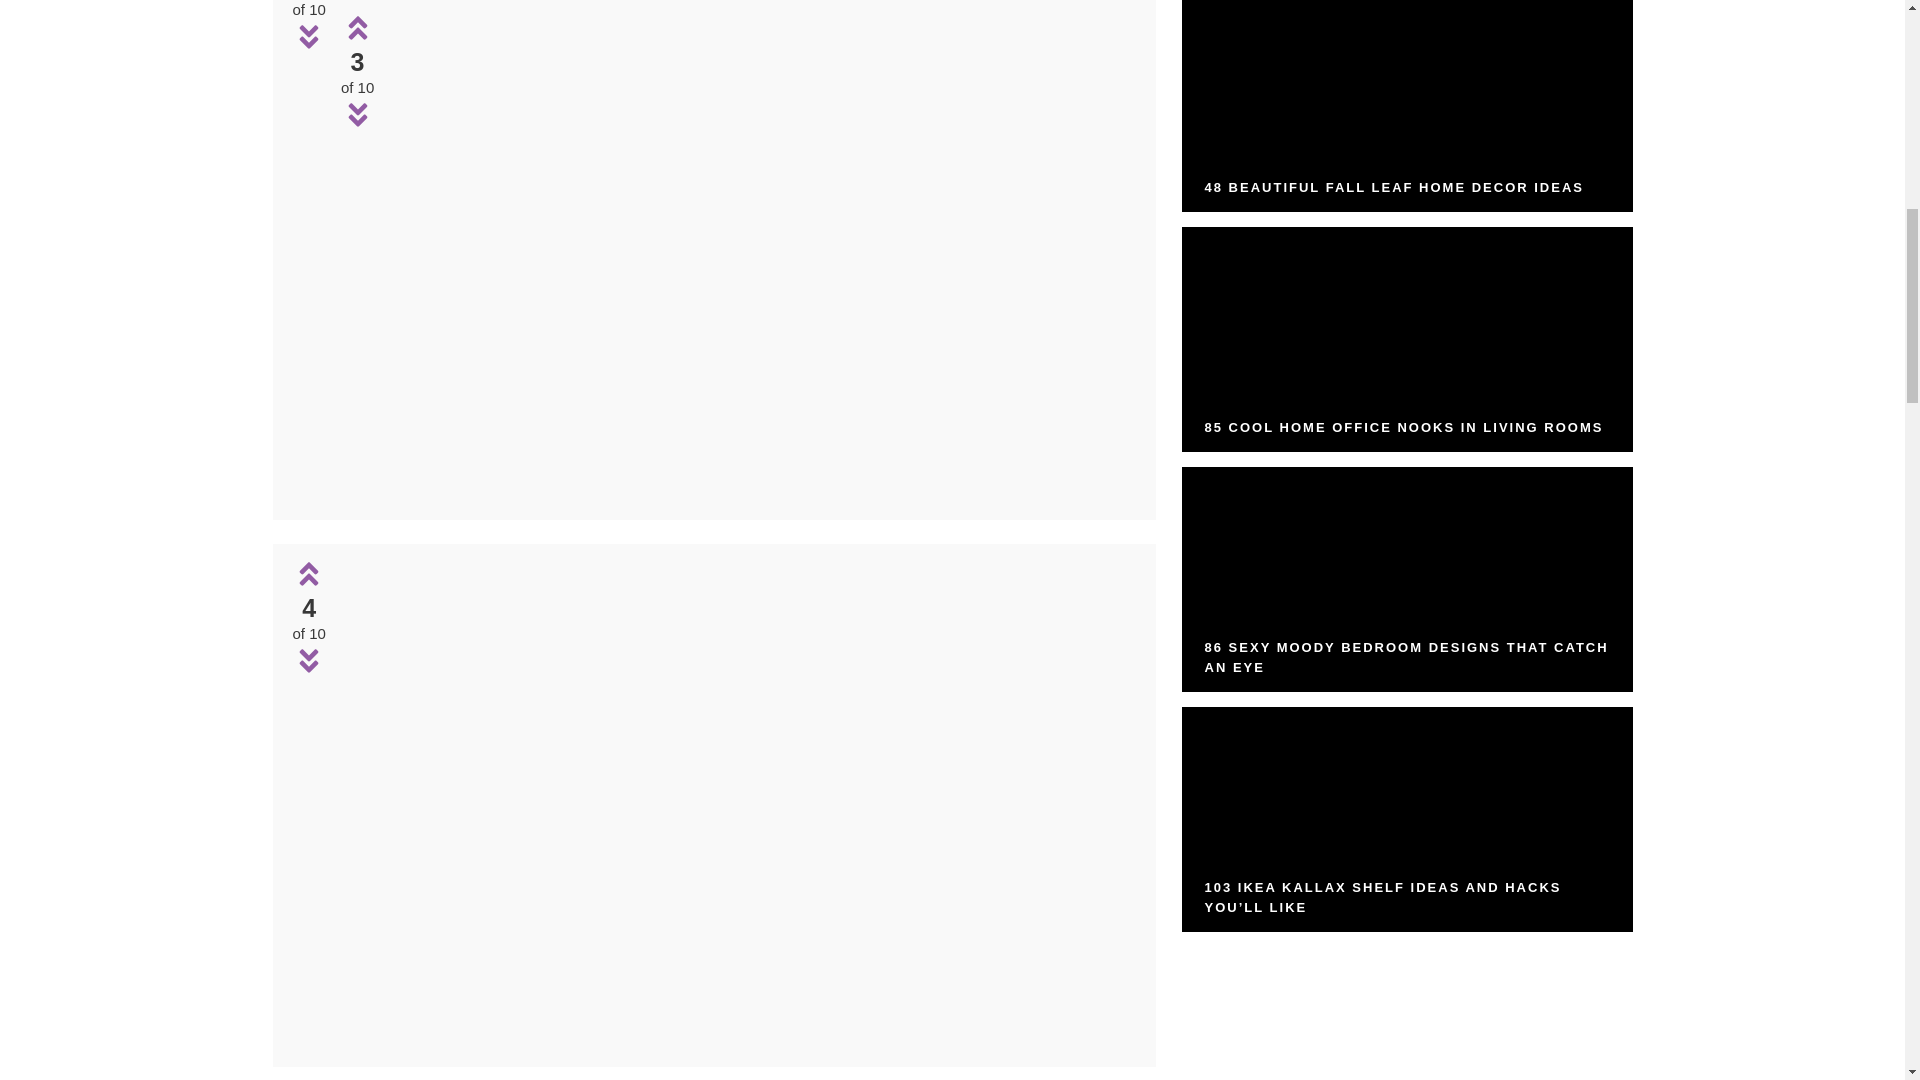 This screenshot has height=1080, width=1920. I want to click on Modern Stools Made Using 75 Control Process, so click(762, 254).